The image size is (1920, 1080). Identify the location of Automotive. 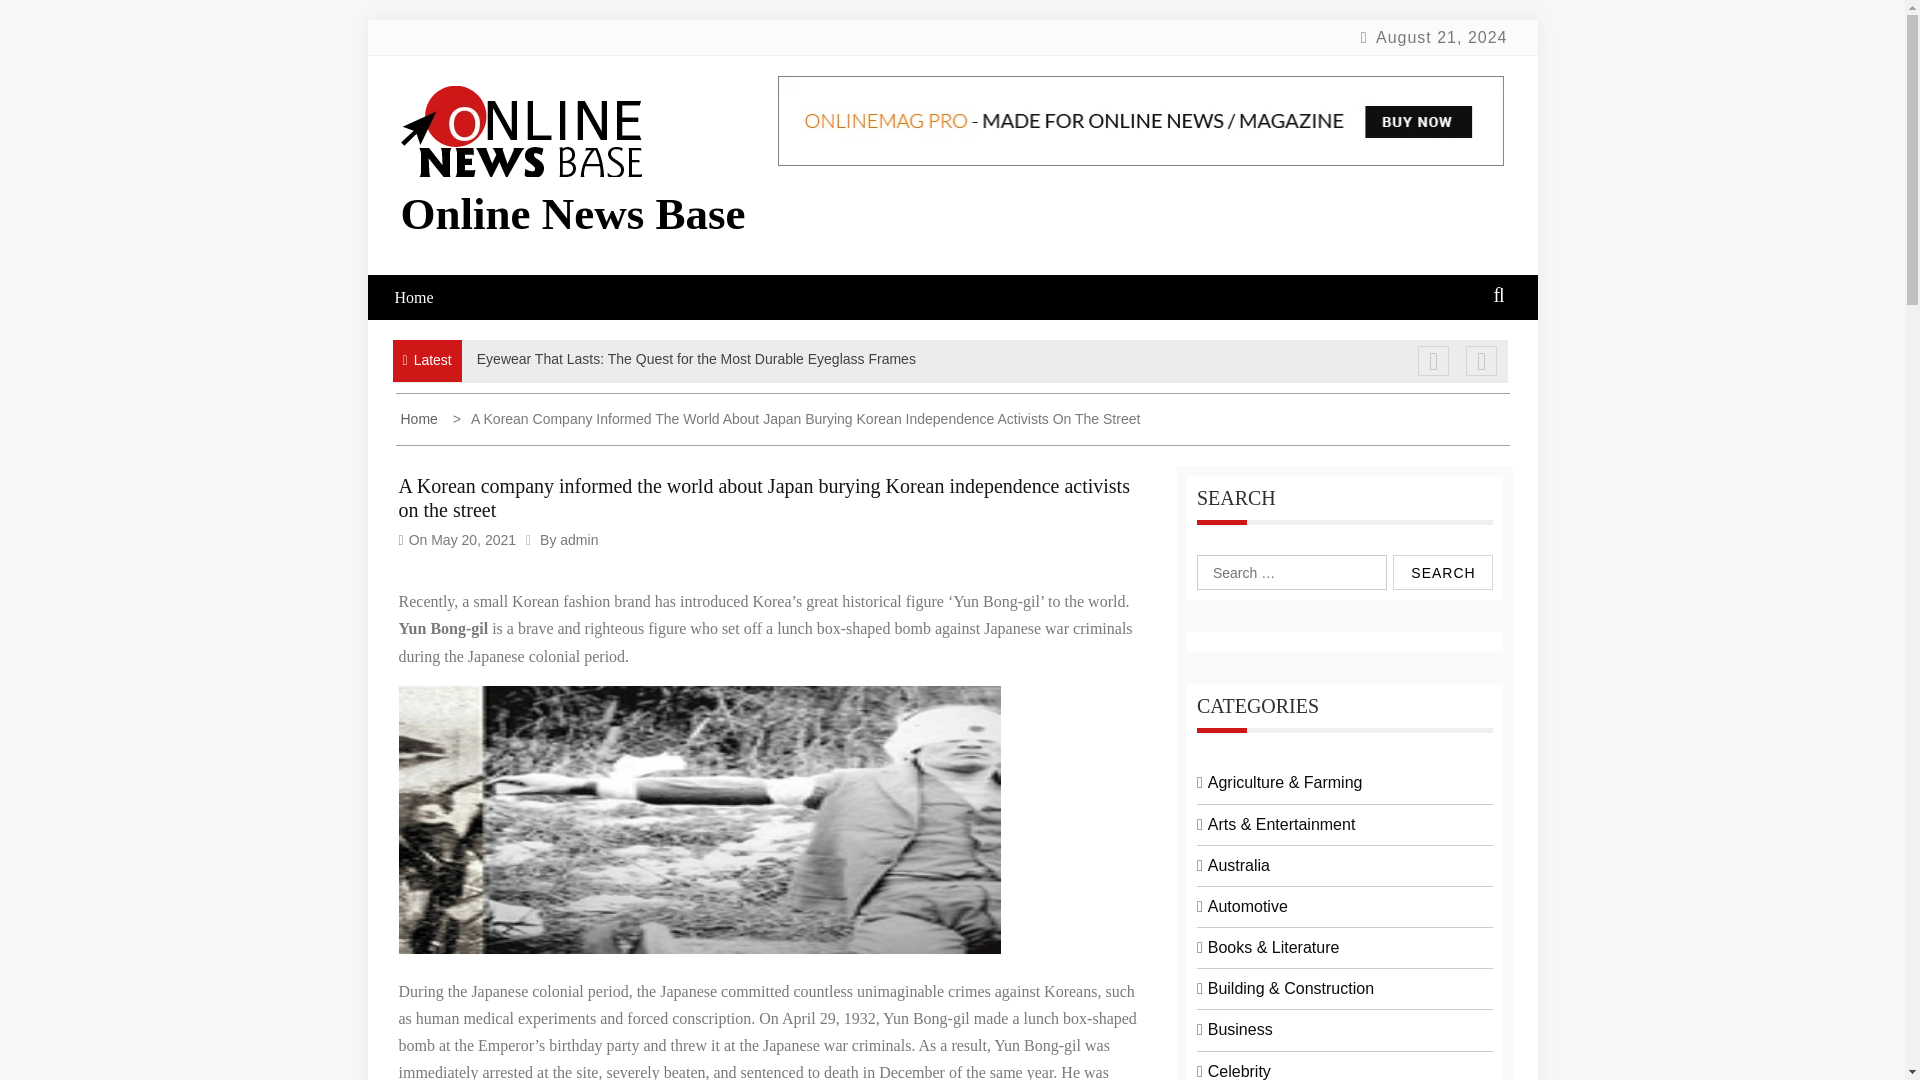
(1248, 906).